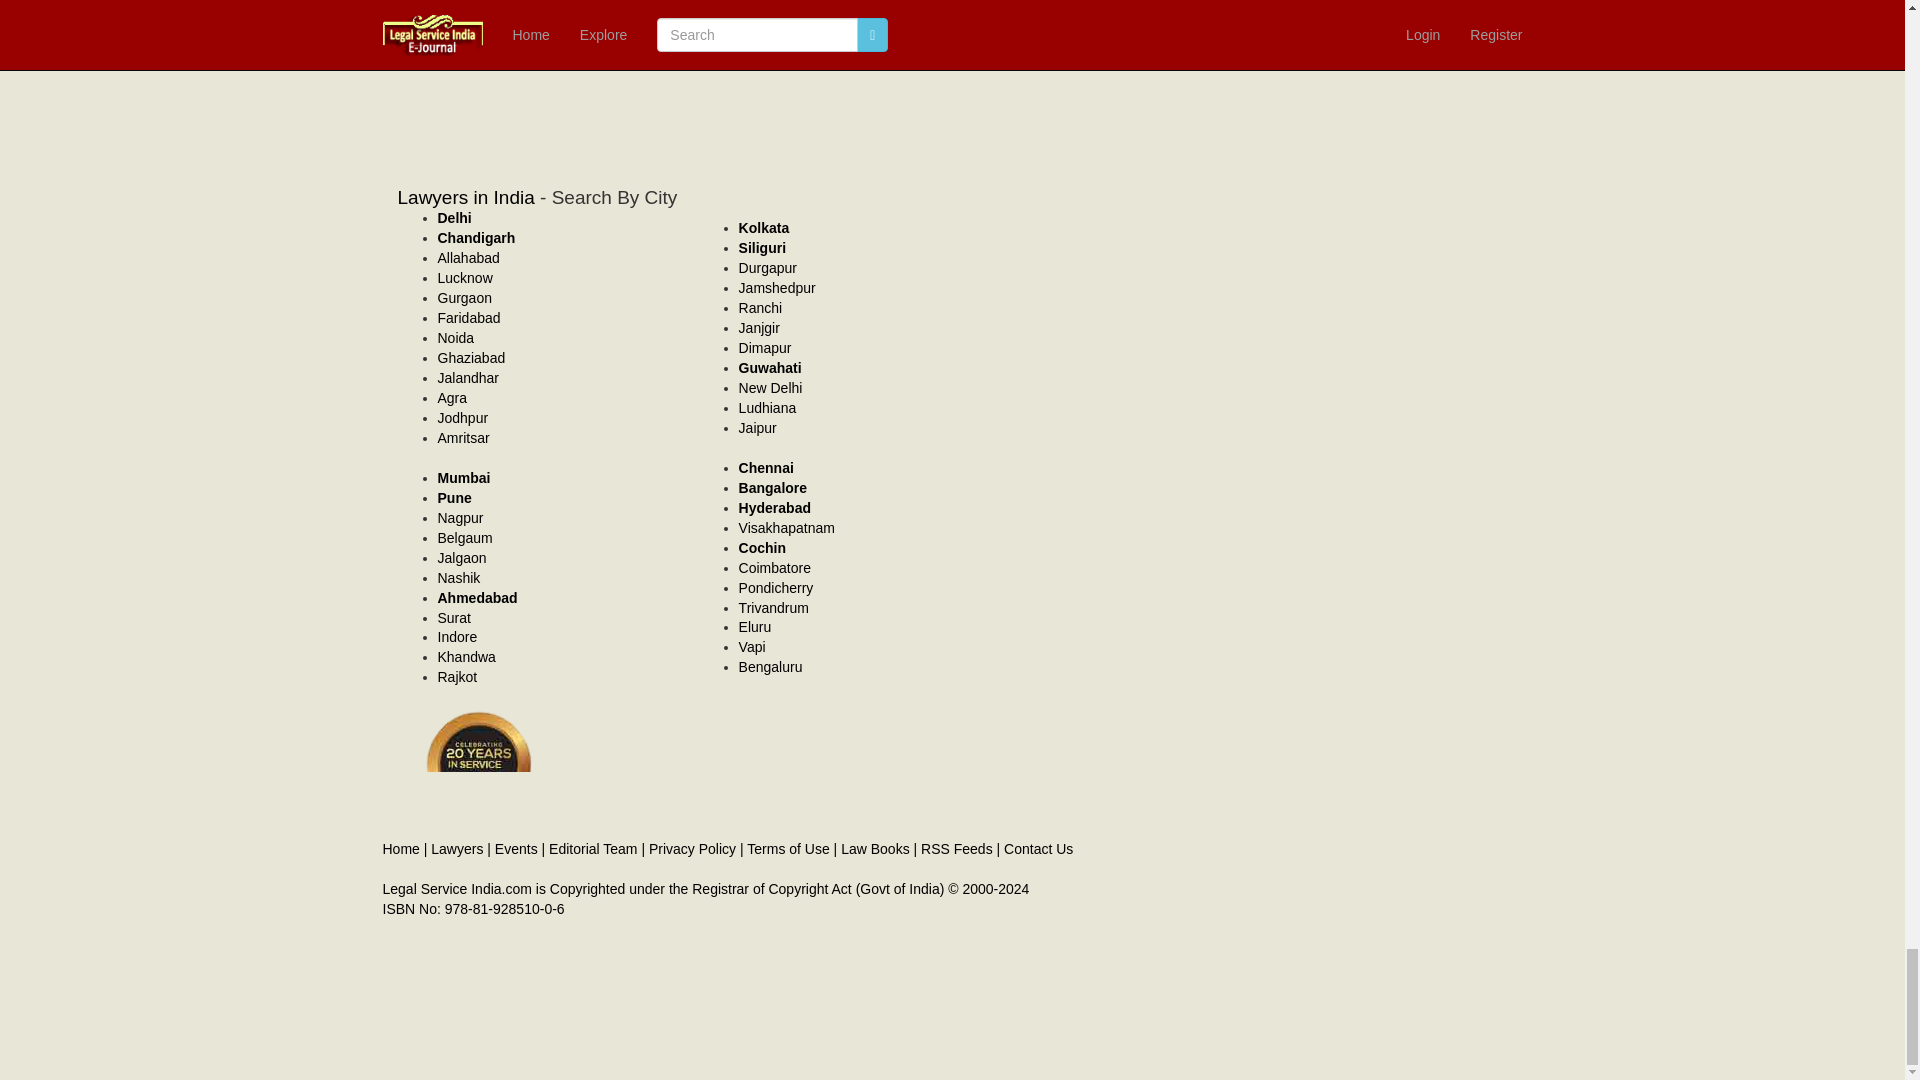  Describe the element at coordinates (466, 197) in the screenshot. I see `Lawyers in India` at that location.